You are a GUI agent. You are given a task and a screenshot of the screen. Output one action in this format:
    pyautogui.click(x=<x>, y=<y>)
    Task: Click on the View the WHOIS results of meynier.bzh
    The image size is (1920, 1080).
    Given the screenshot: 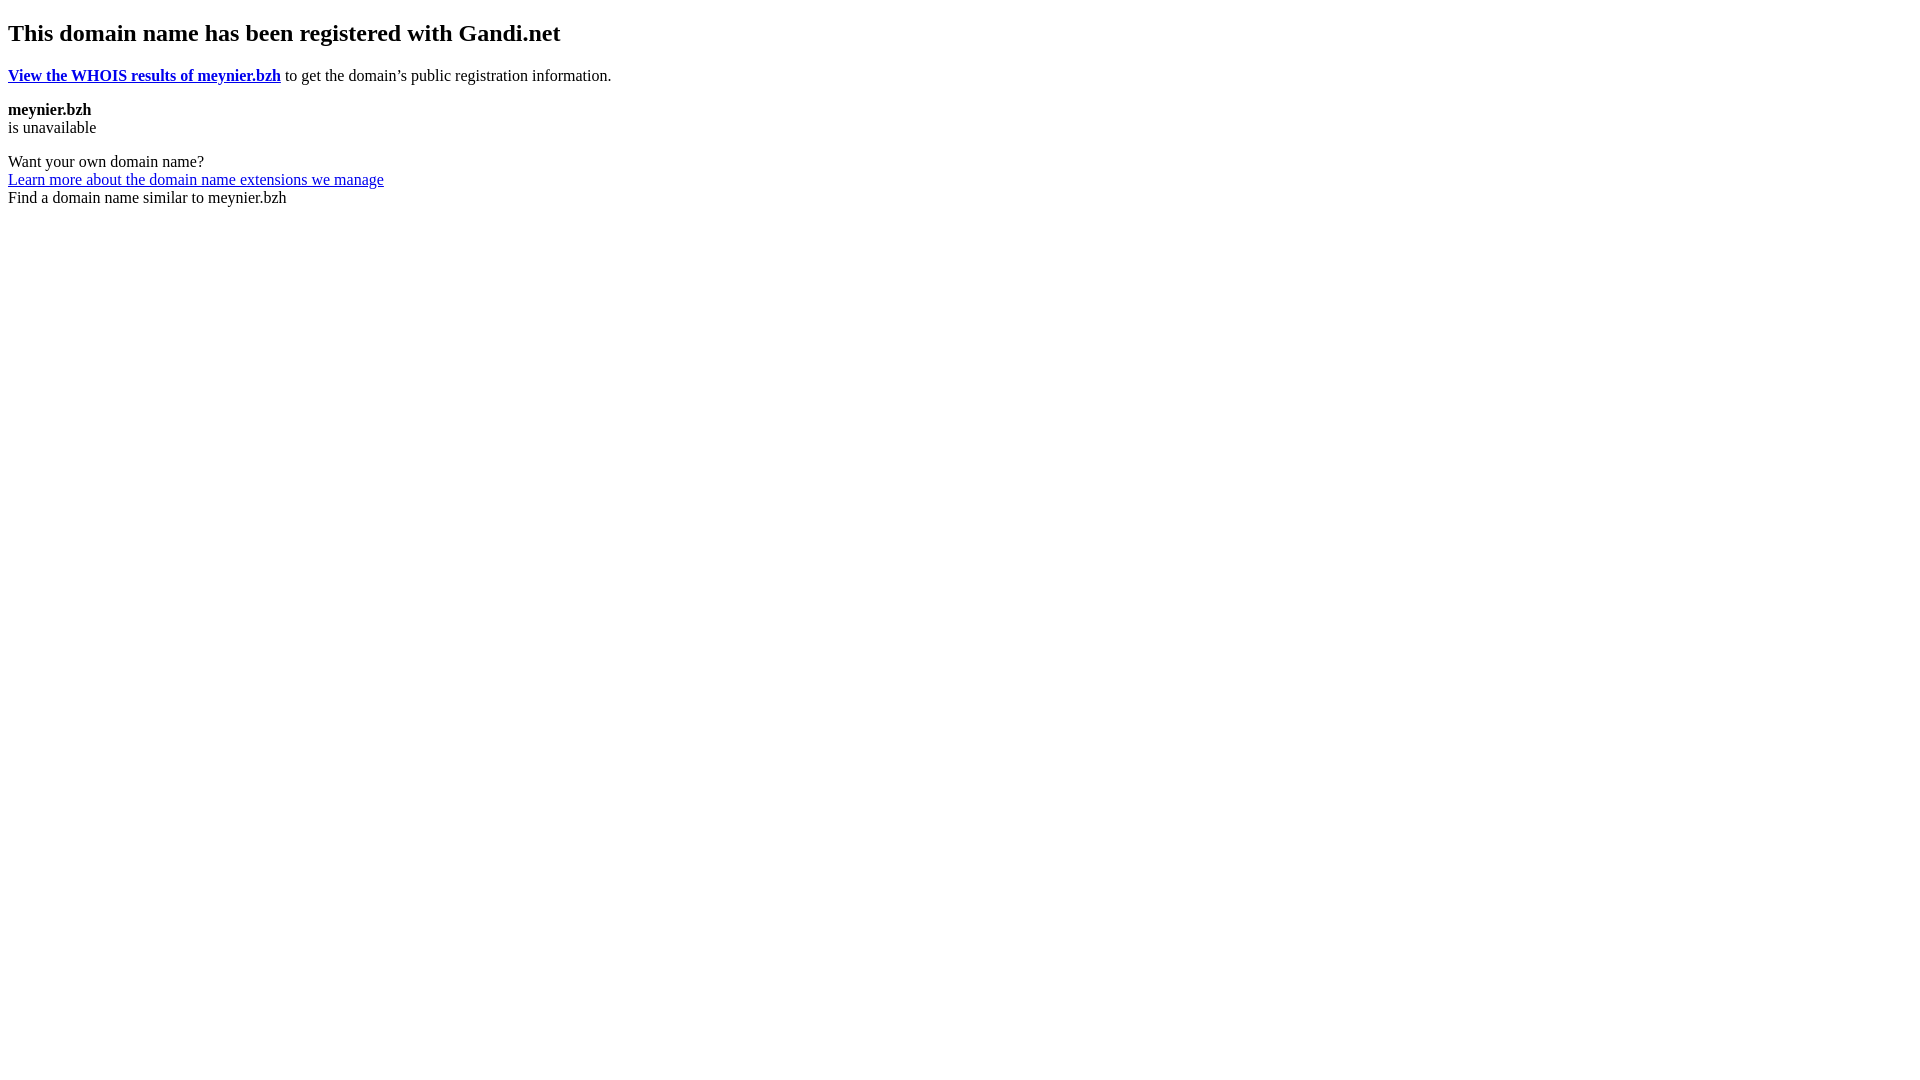 What is the action you would take?
    pyautogui.click(x=144, y=76)
    